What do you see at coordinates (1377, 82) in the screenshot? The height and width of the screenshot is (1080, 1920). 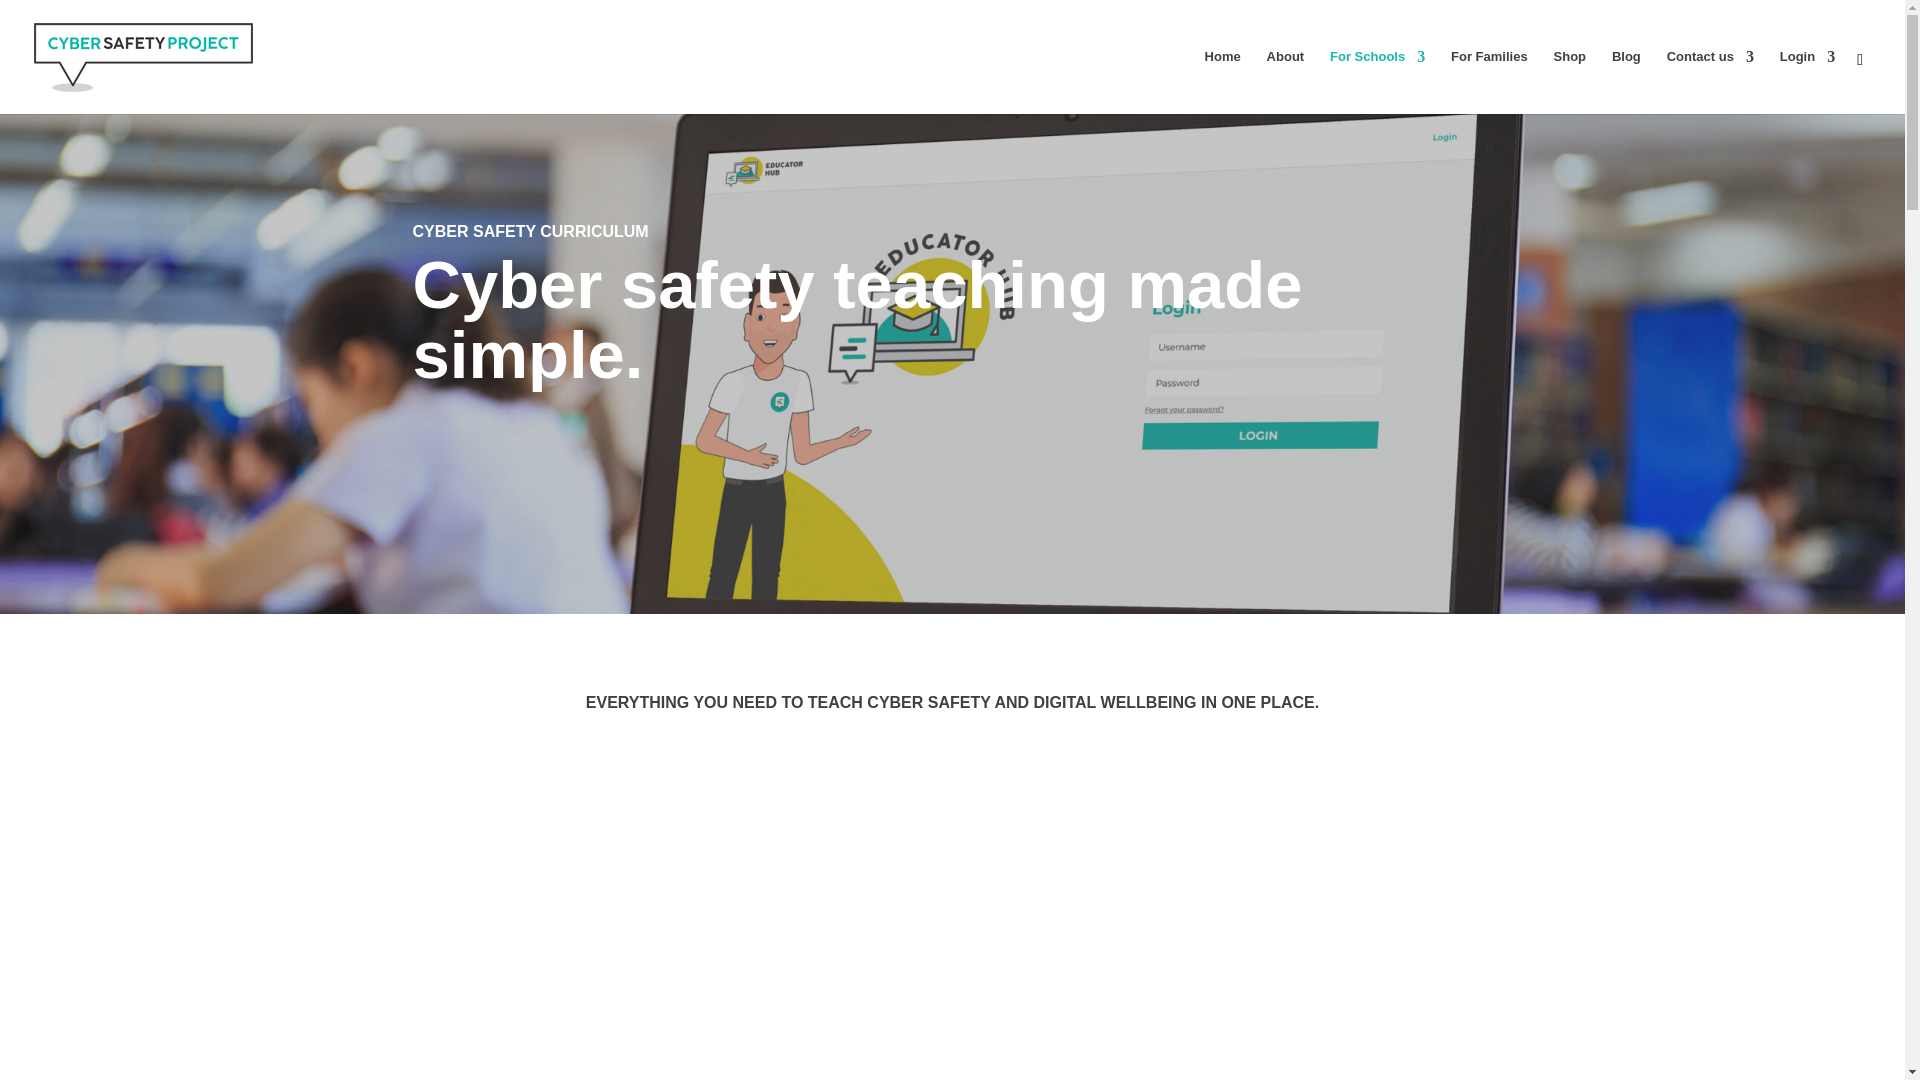 I see `For Schools` at bounding box center [1377, 82].